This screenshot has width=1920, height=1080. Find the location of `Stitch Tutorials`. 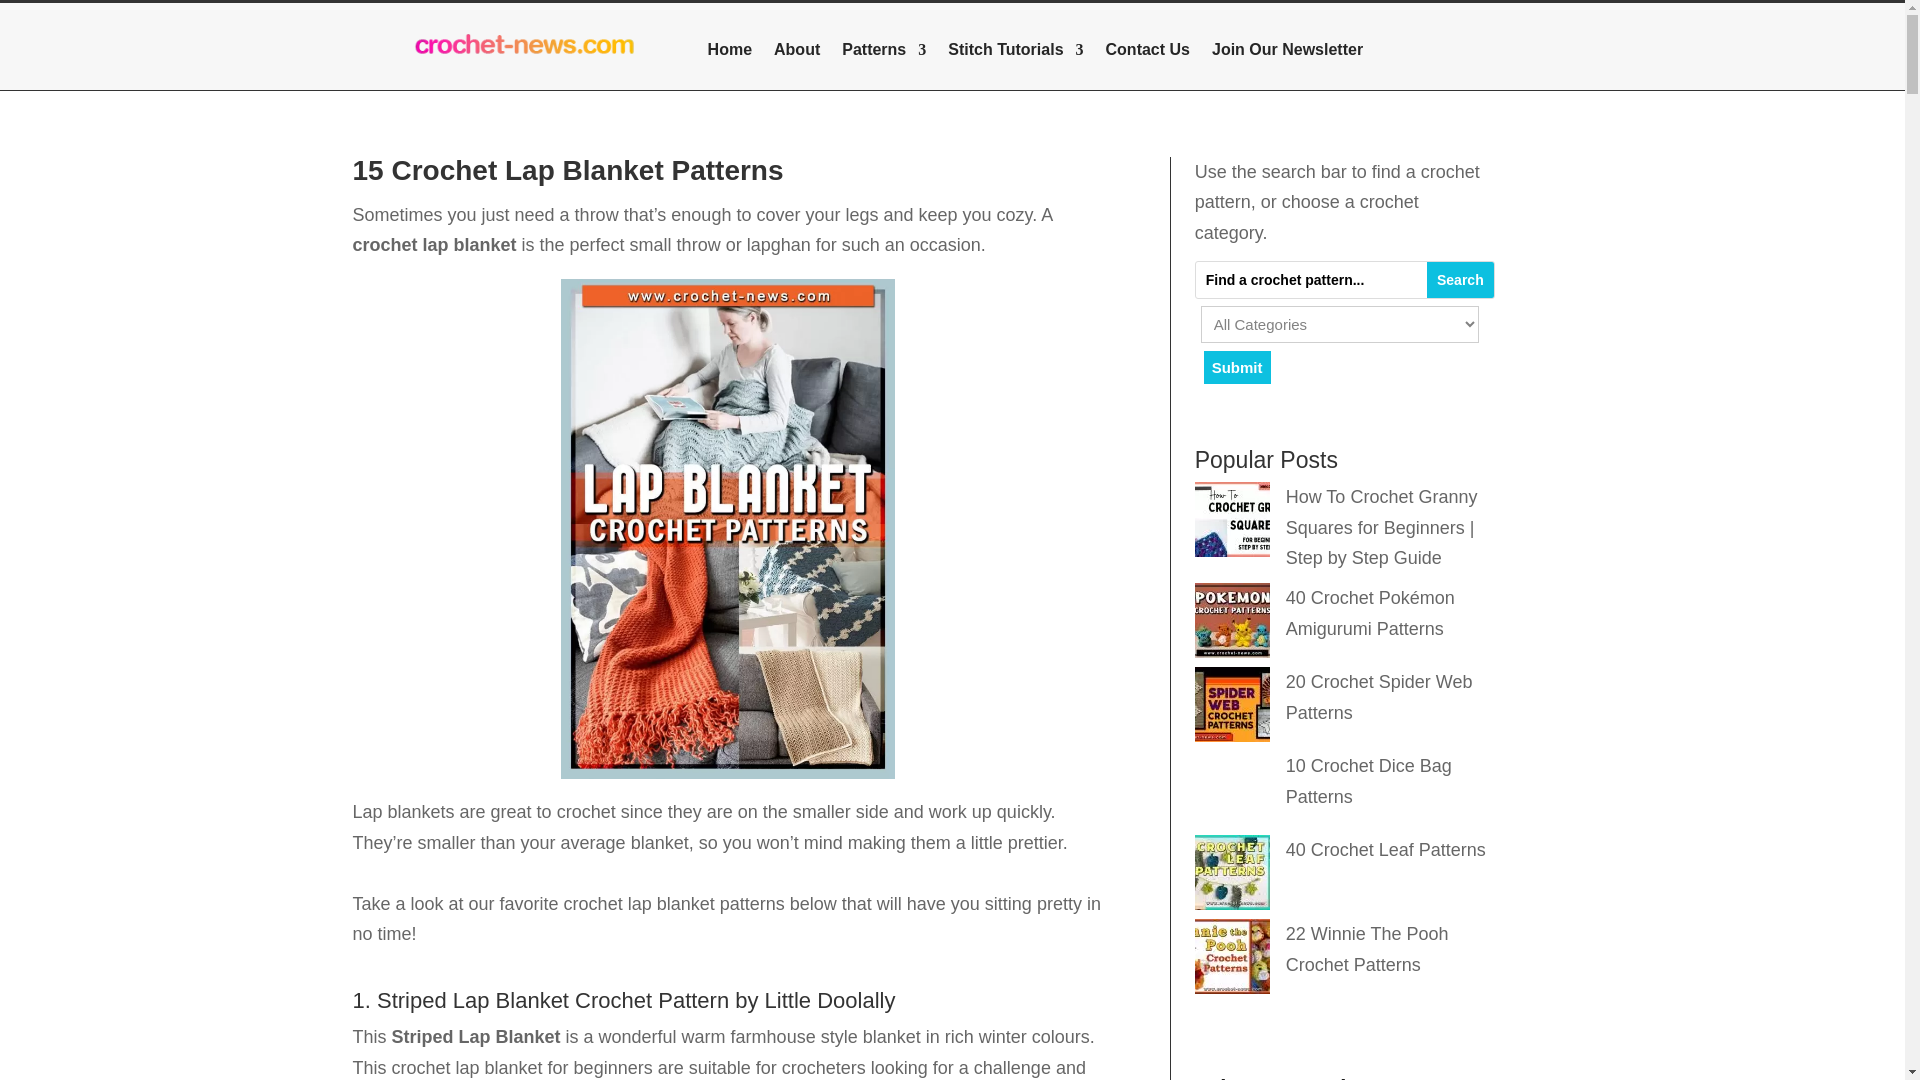

Stitch Tutorials is located at coordinates (1015, 54).